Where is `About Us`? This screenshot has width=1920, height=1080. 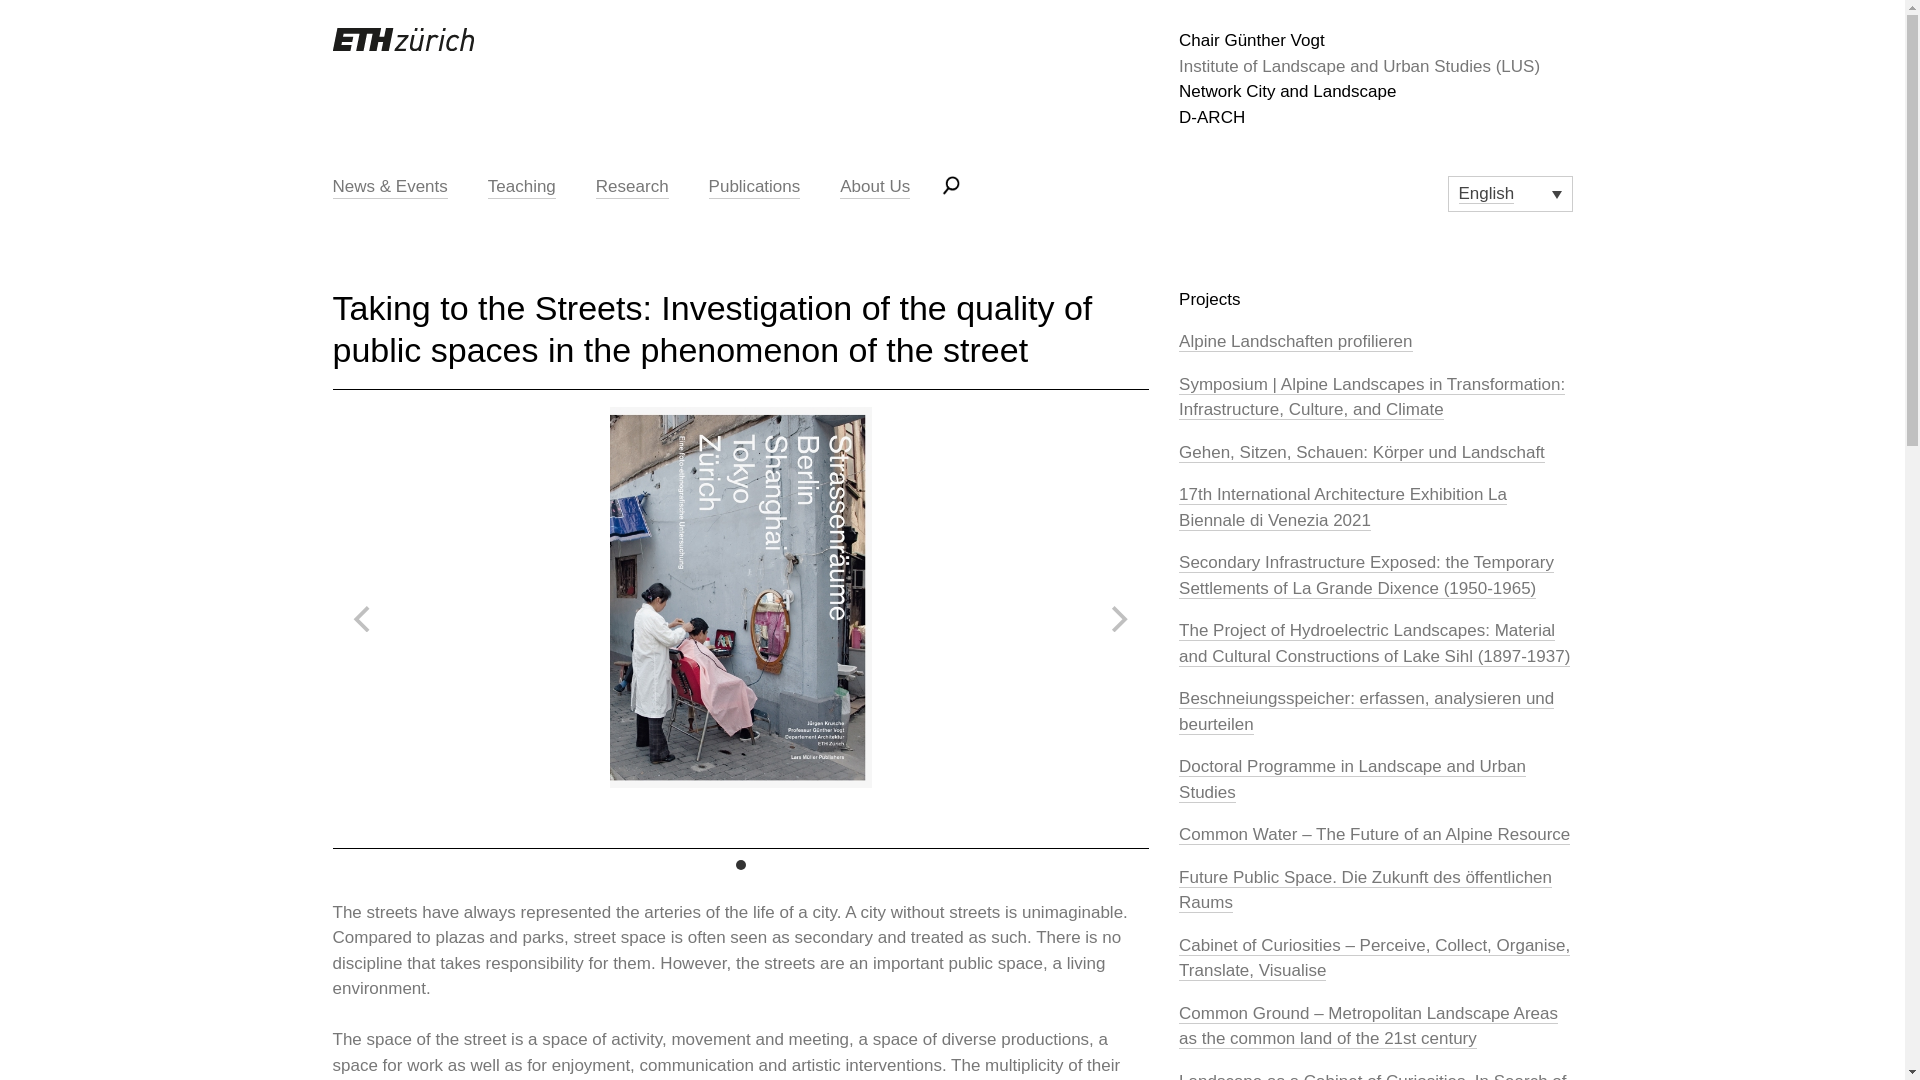 About Us is located at coordinates (874, 186).